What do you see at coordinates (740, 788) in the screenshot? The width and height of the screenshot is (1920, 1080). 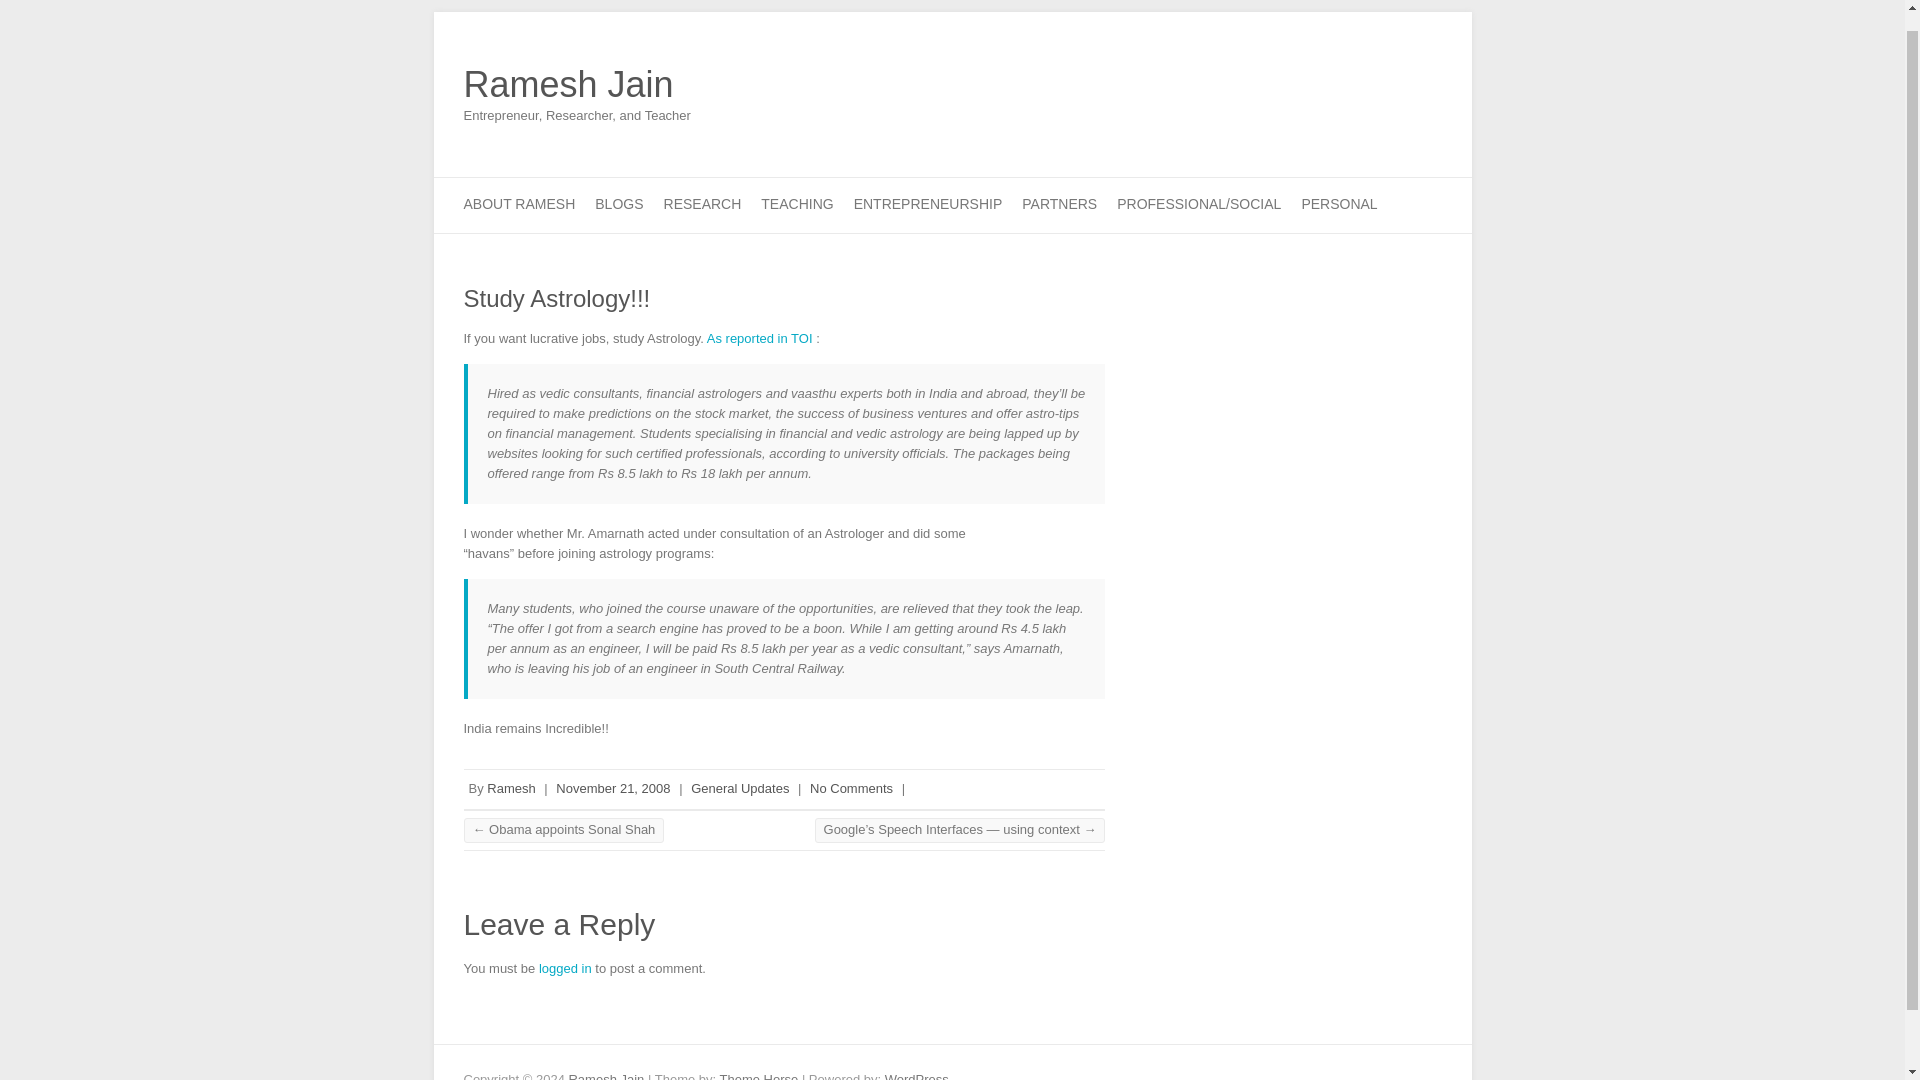 I see `General Updates` at bounding box center [740, 788].